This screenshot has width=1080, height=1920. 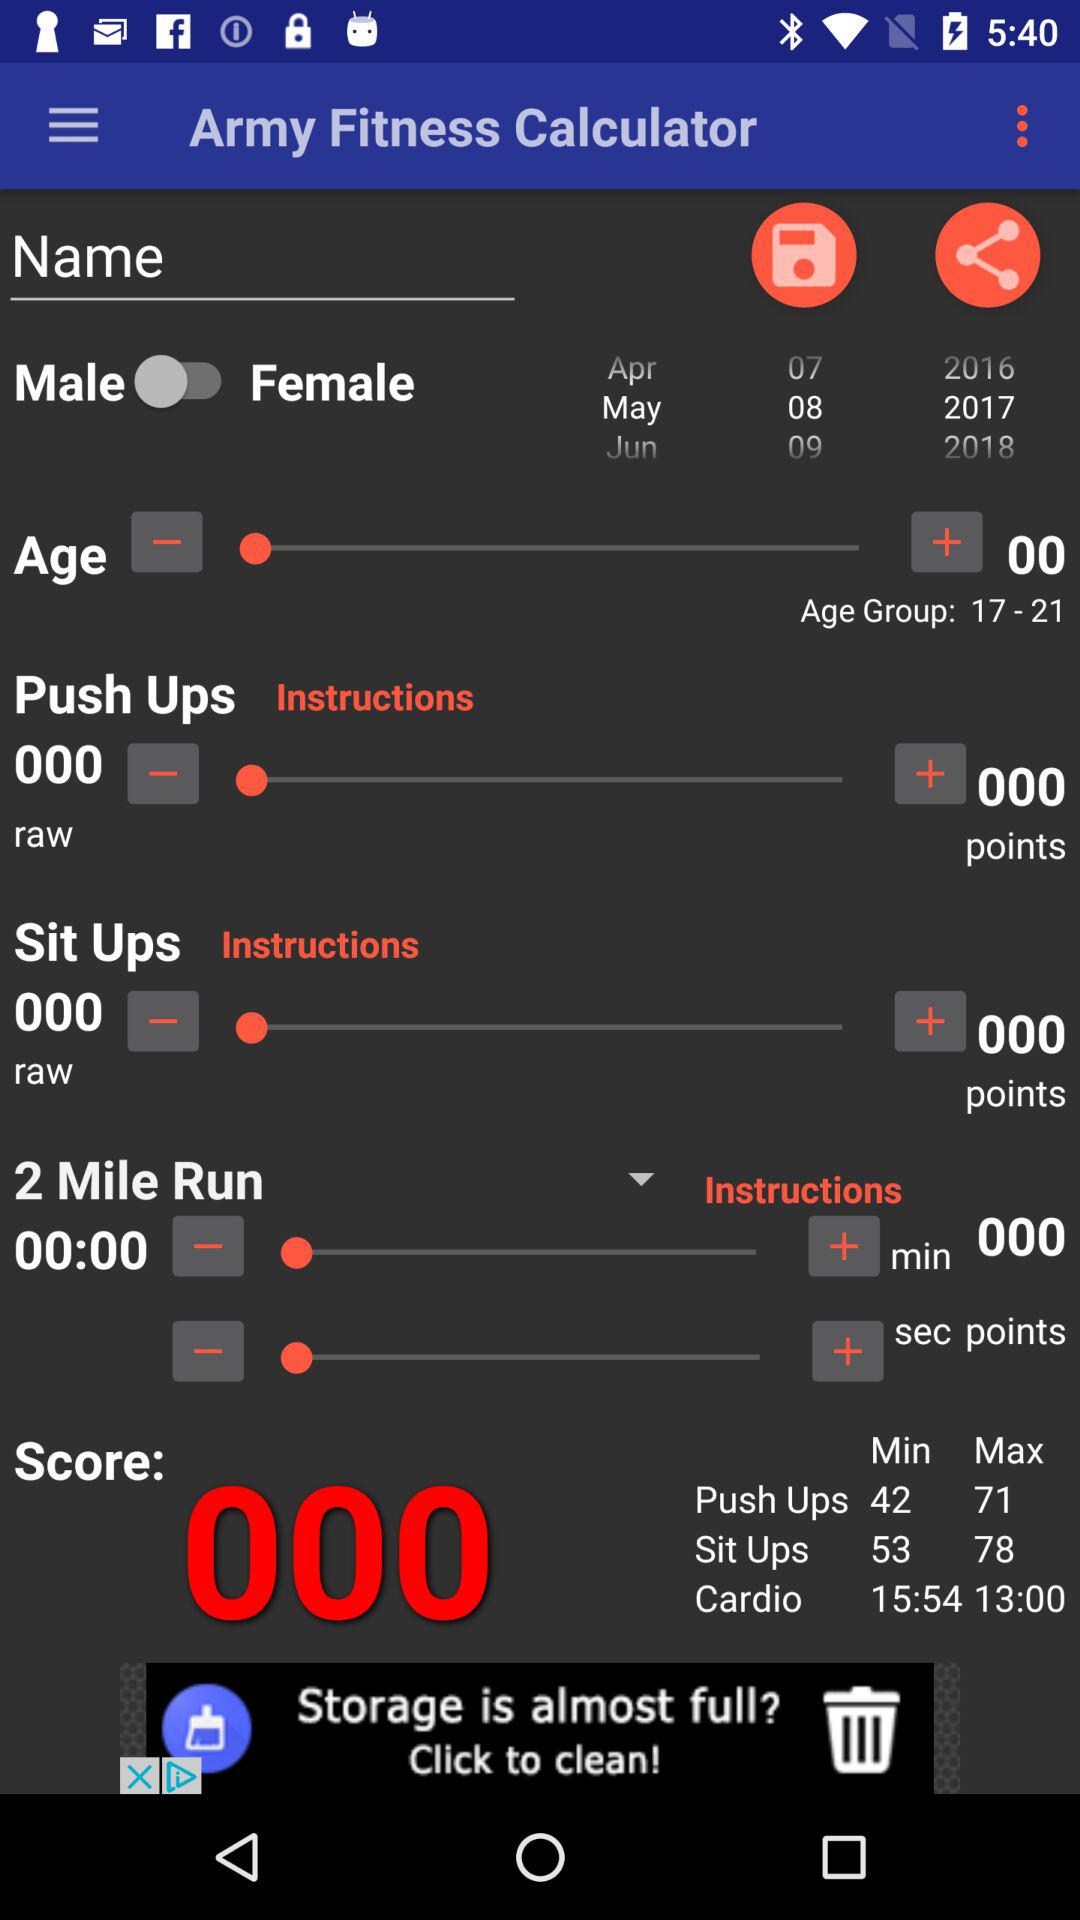 I want to click on share, so click(x=988, y=254).